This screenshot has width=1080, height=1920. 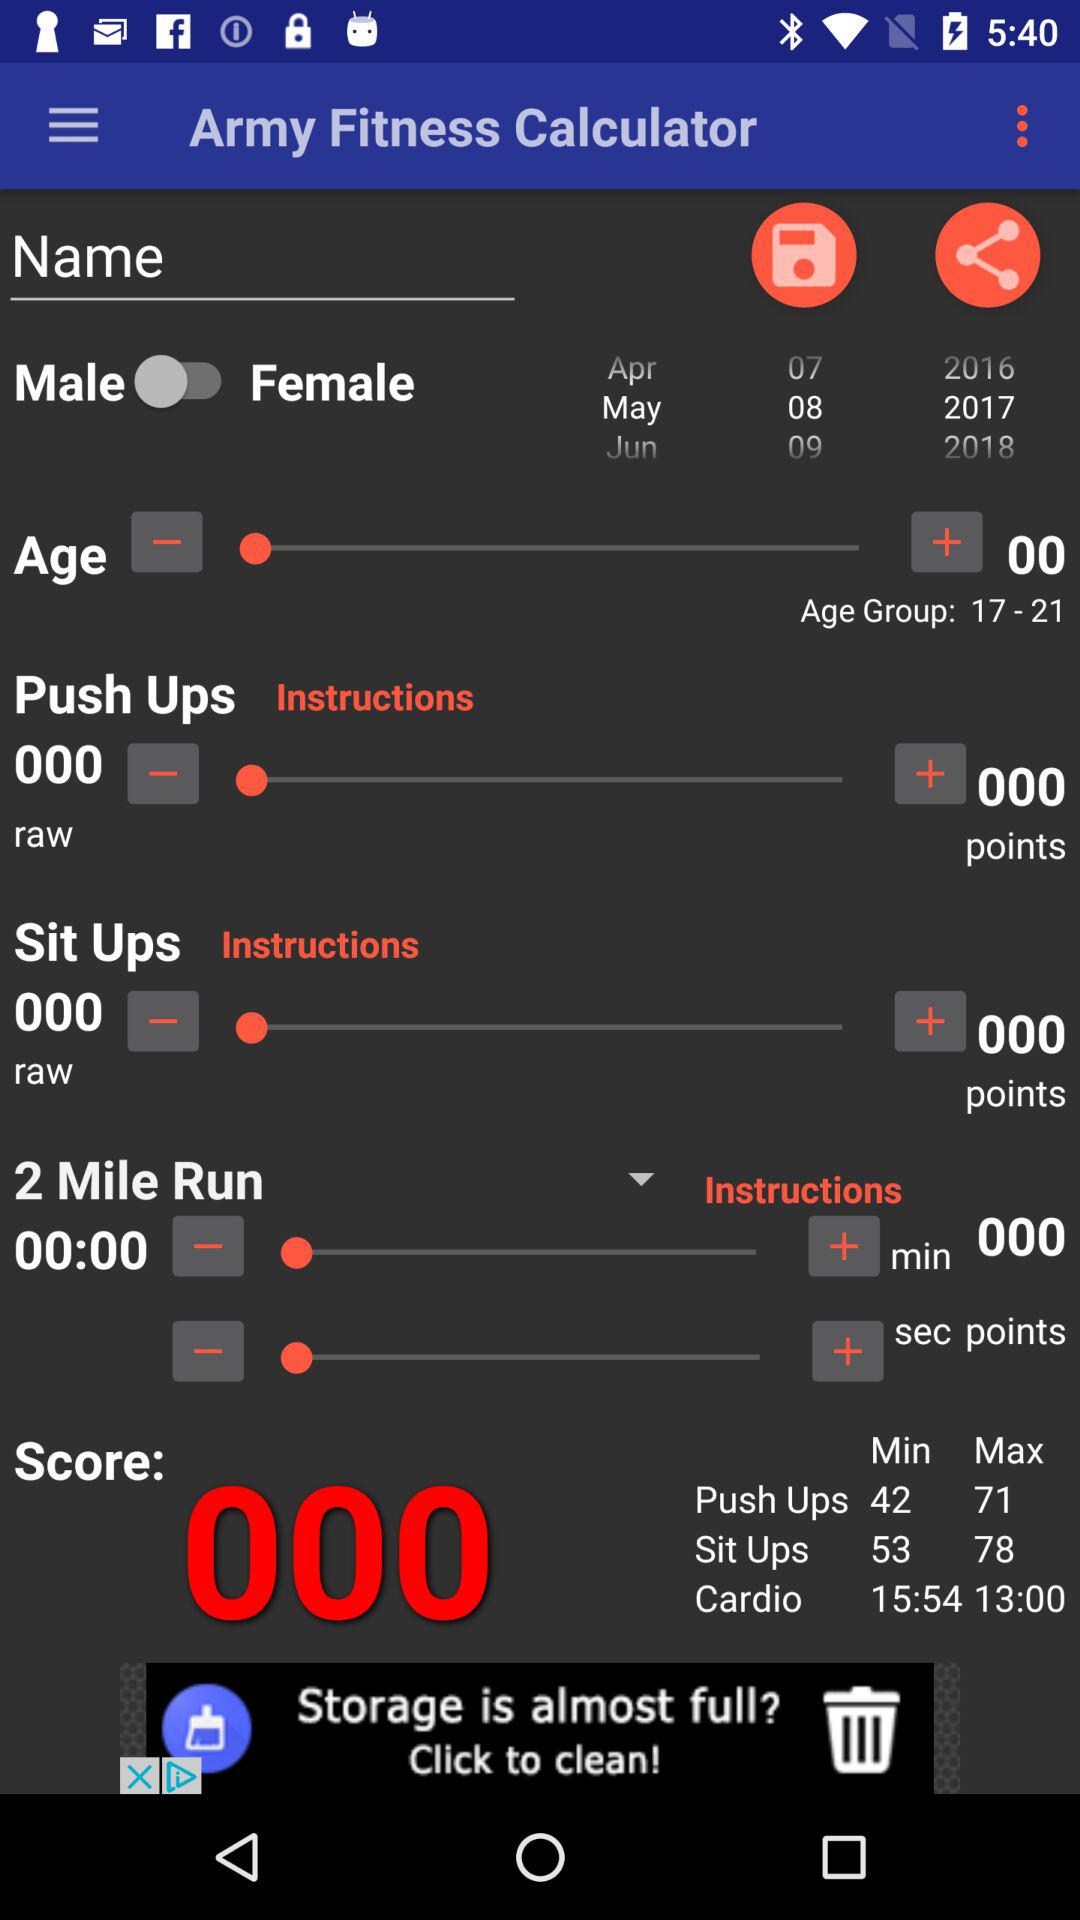 I want to click on share, so click(x=988, y=254).